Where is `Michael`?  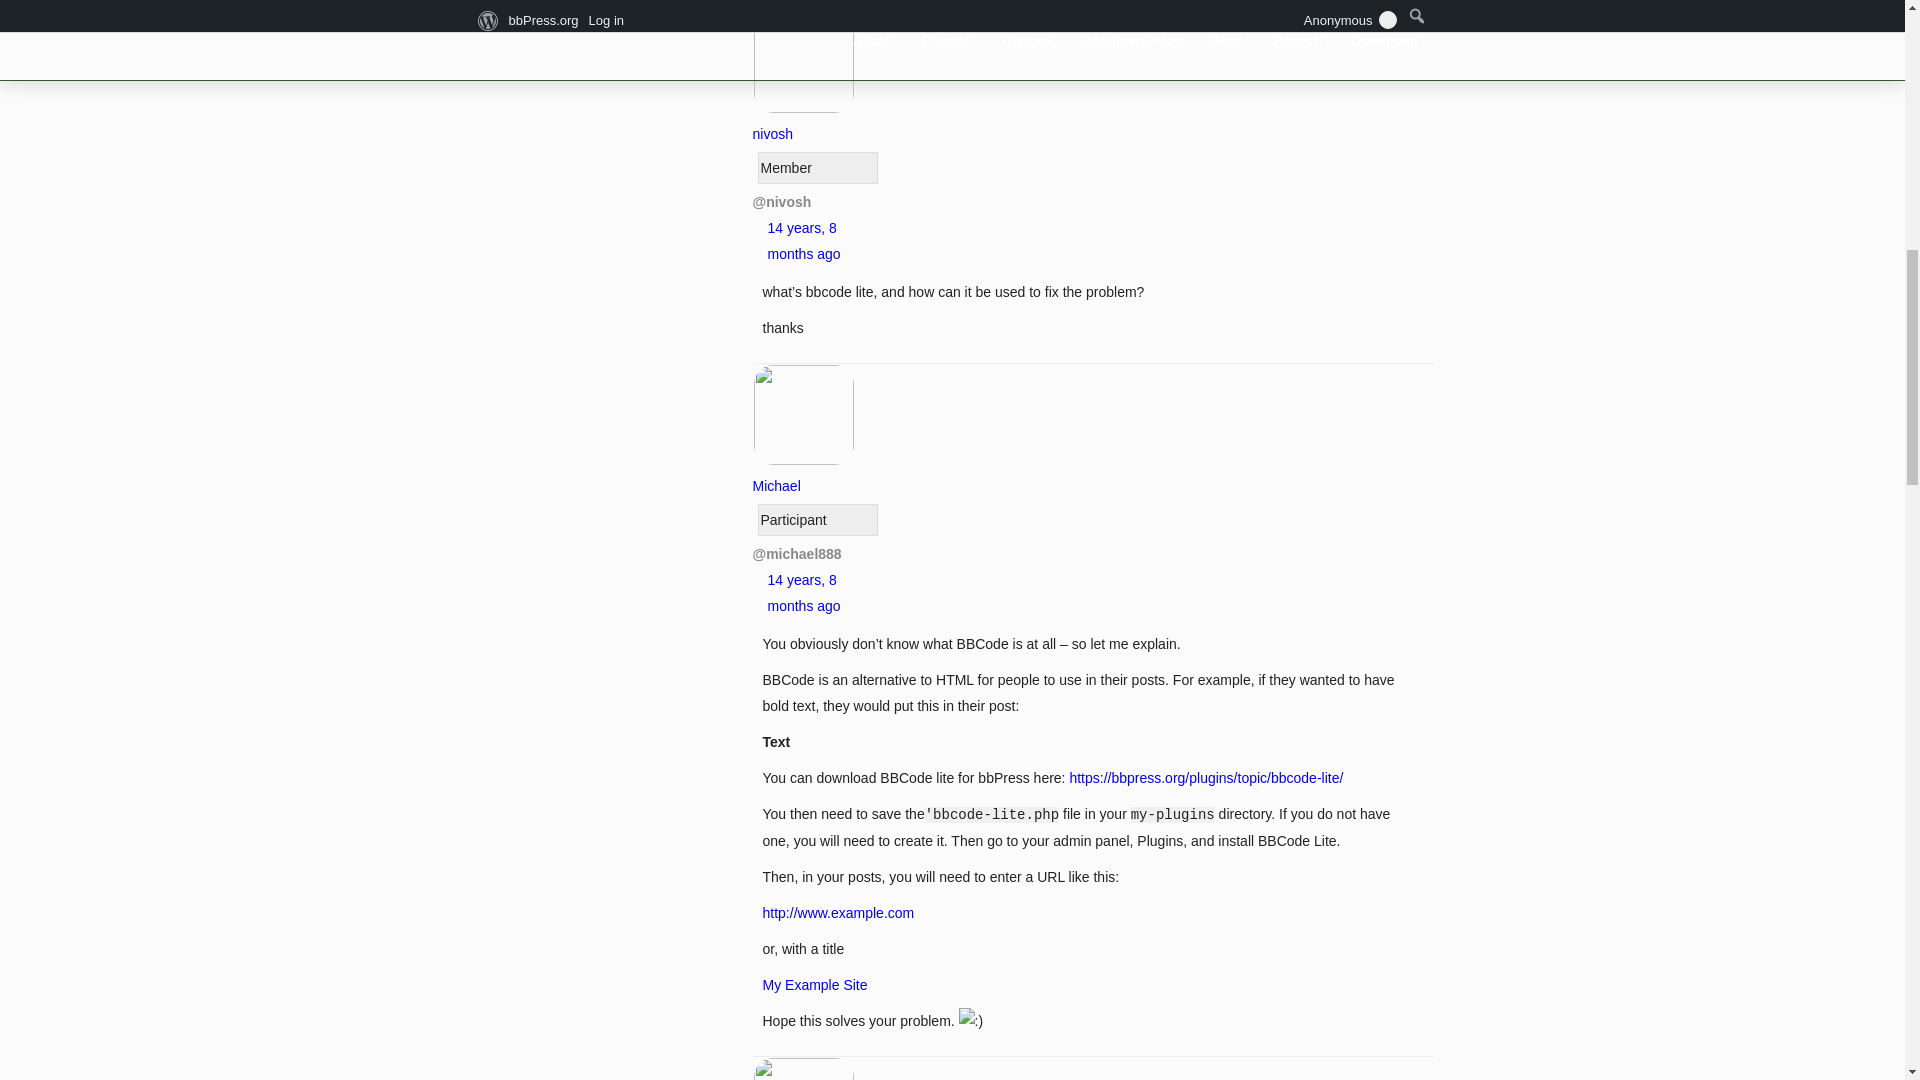 Michael is located at coordinates (803, 472).